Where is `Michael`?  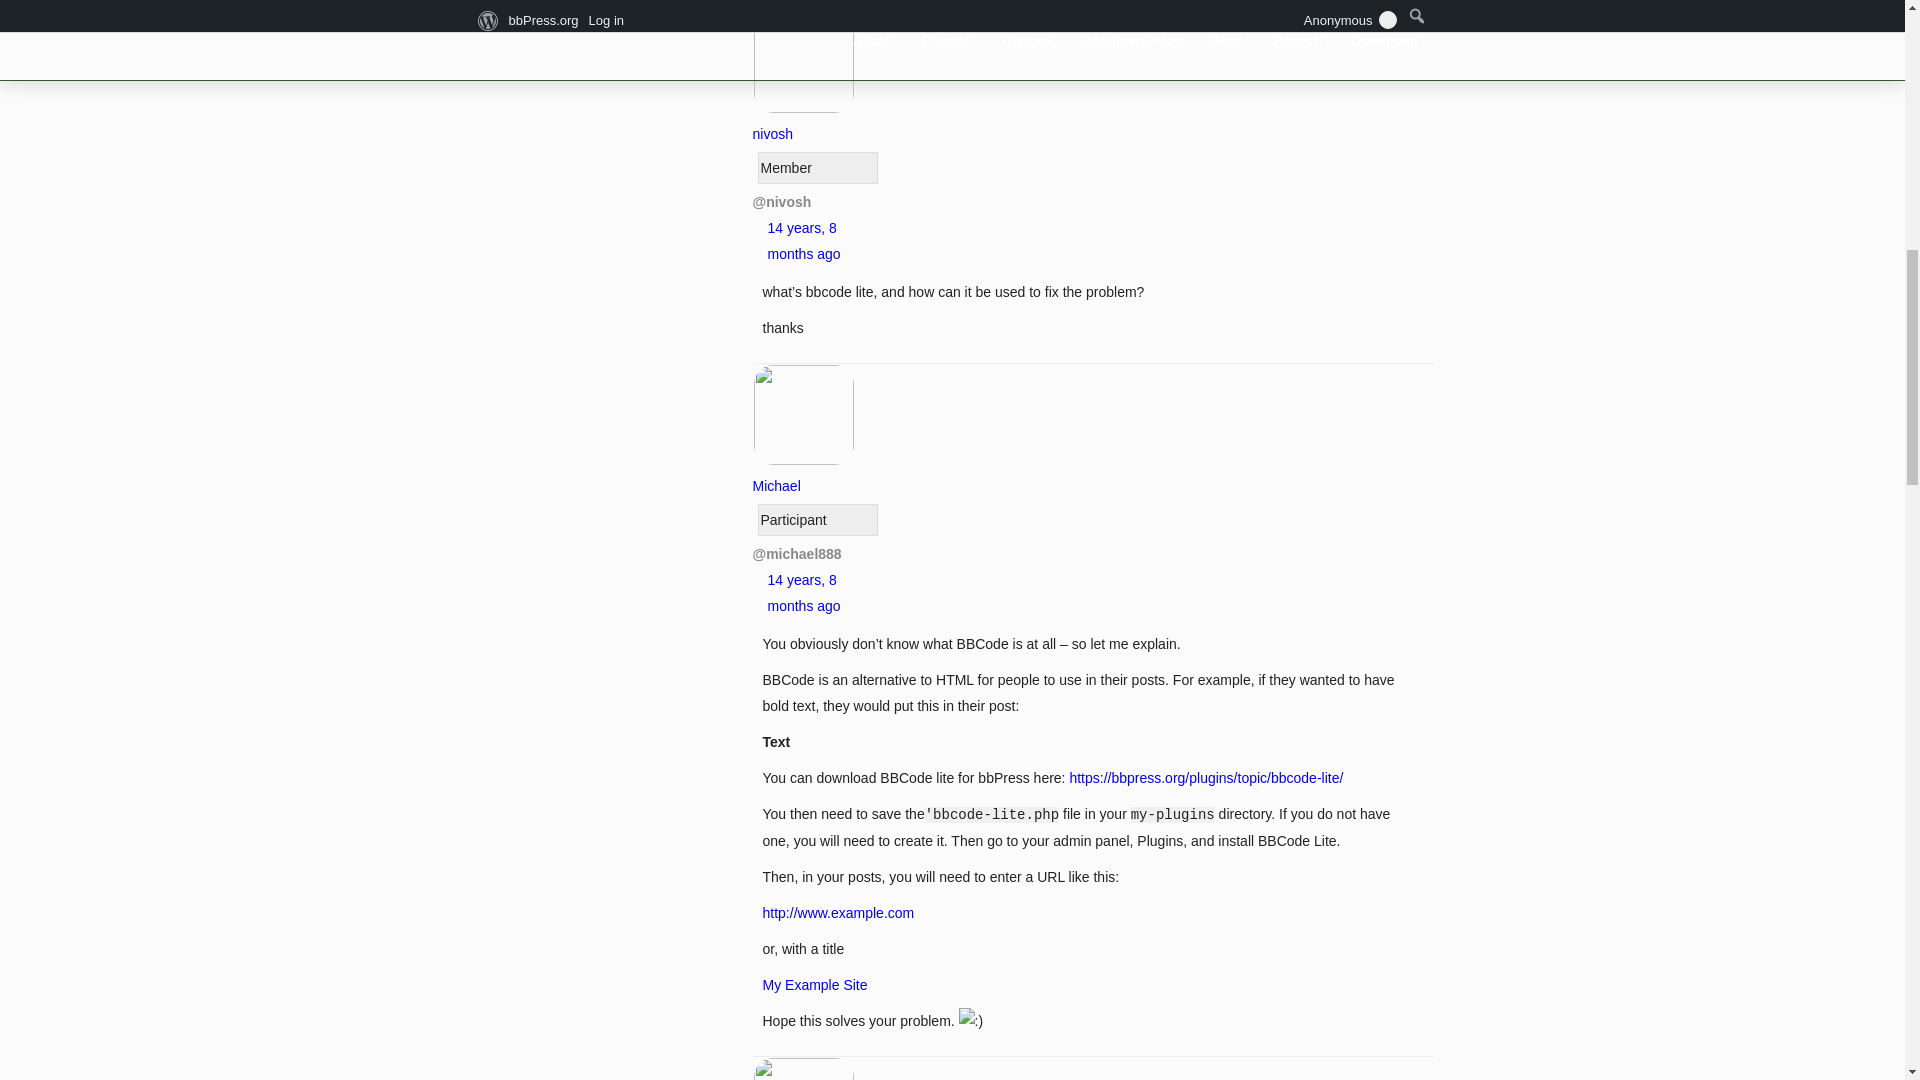 Michael is located at coordinates (803, 472).